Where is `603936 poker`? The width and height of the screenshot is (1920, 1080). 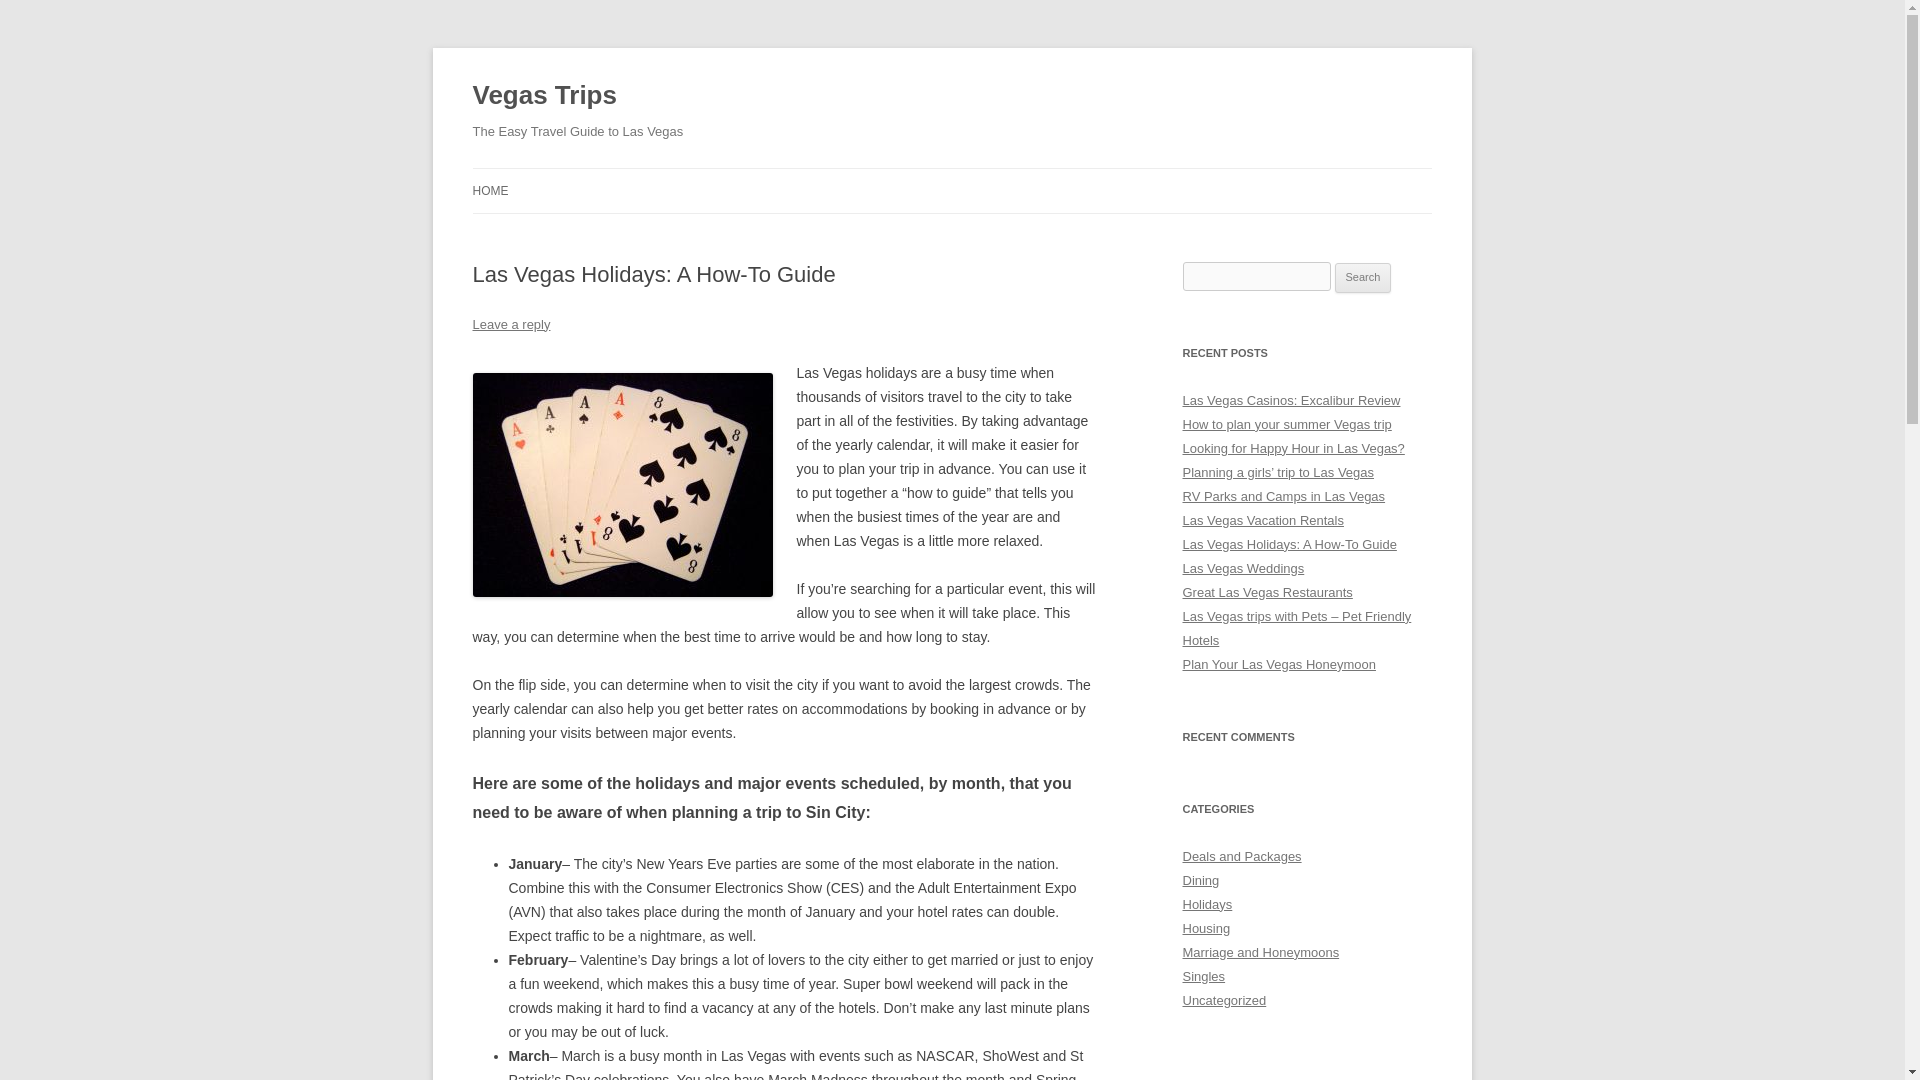 603936 poker is located at coordinates (622, 484).